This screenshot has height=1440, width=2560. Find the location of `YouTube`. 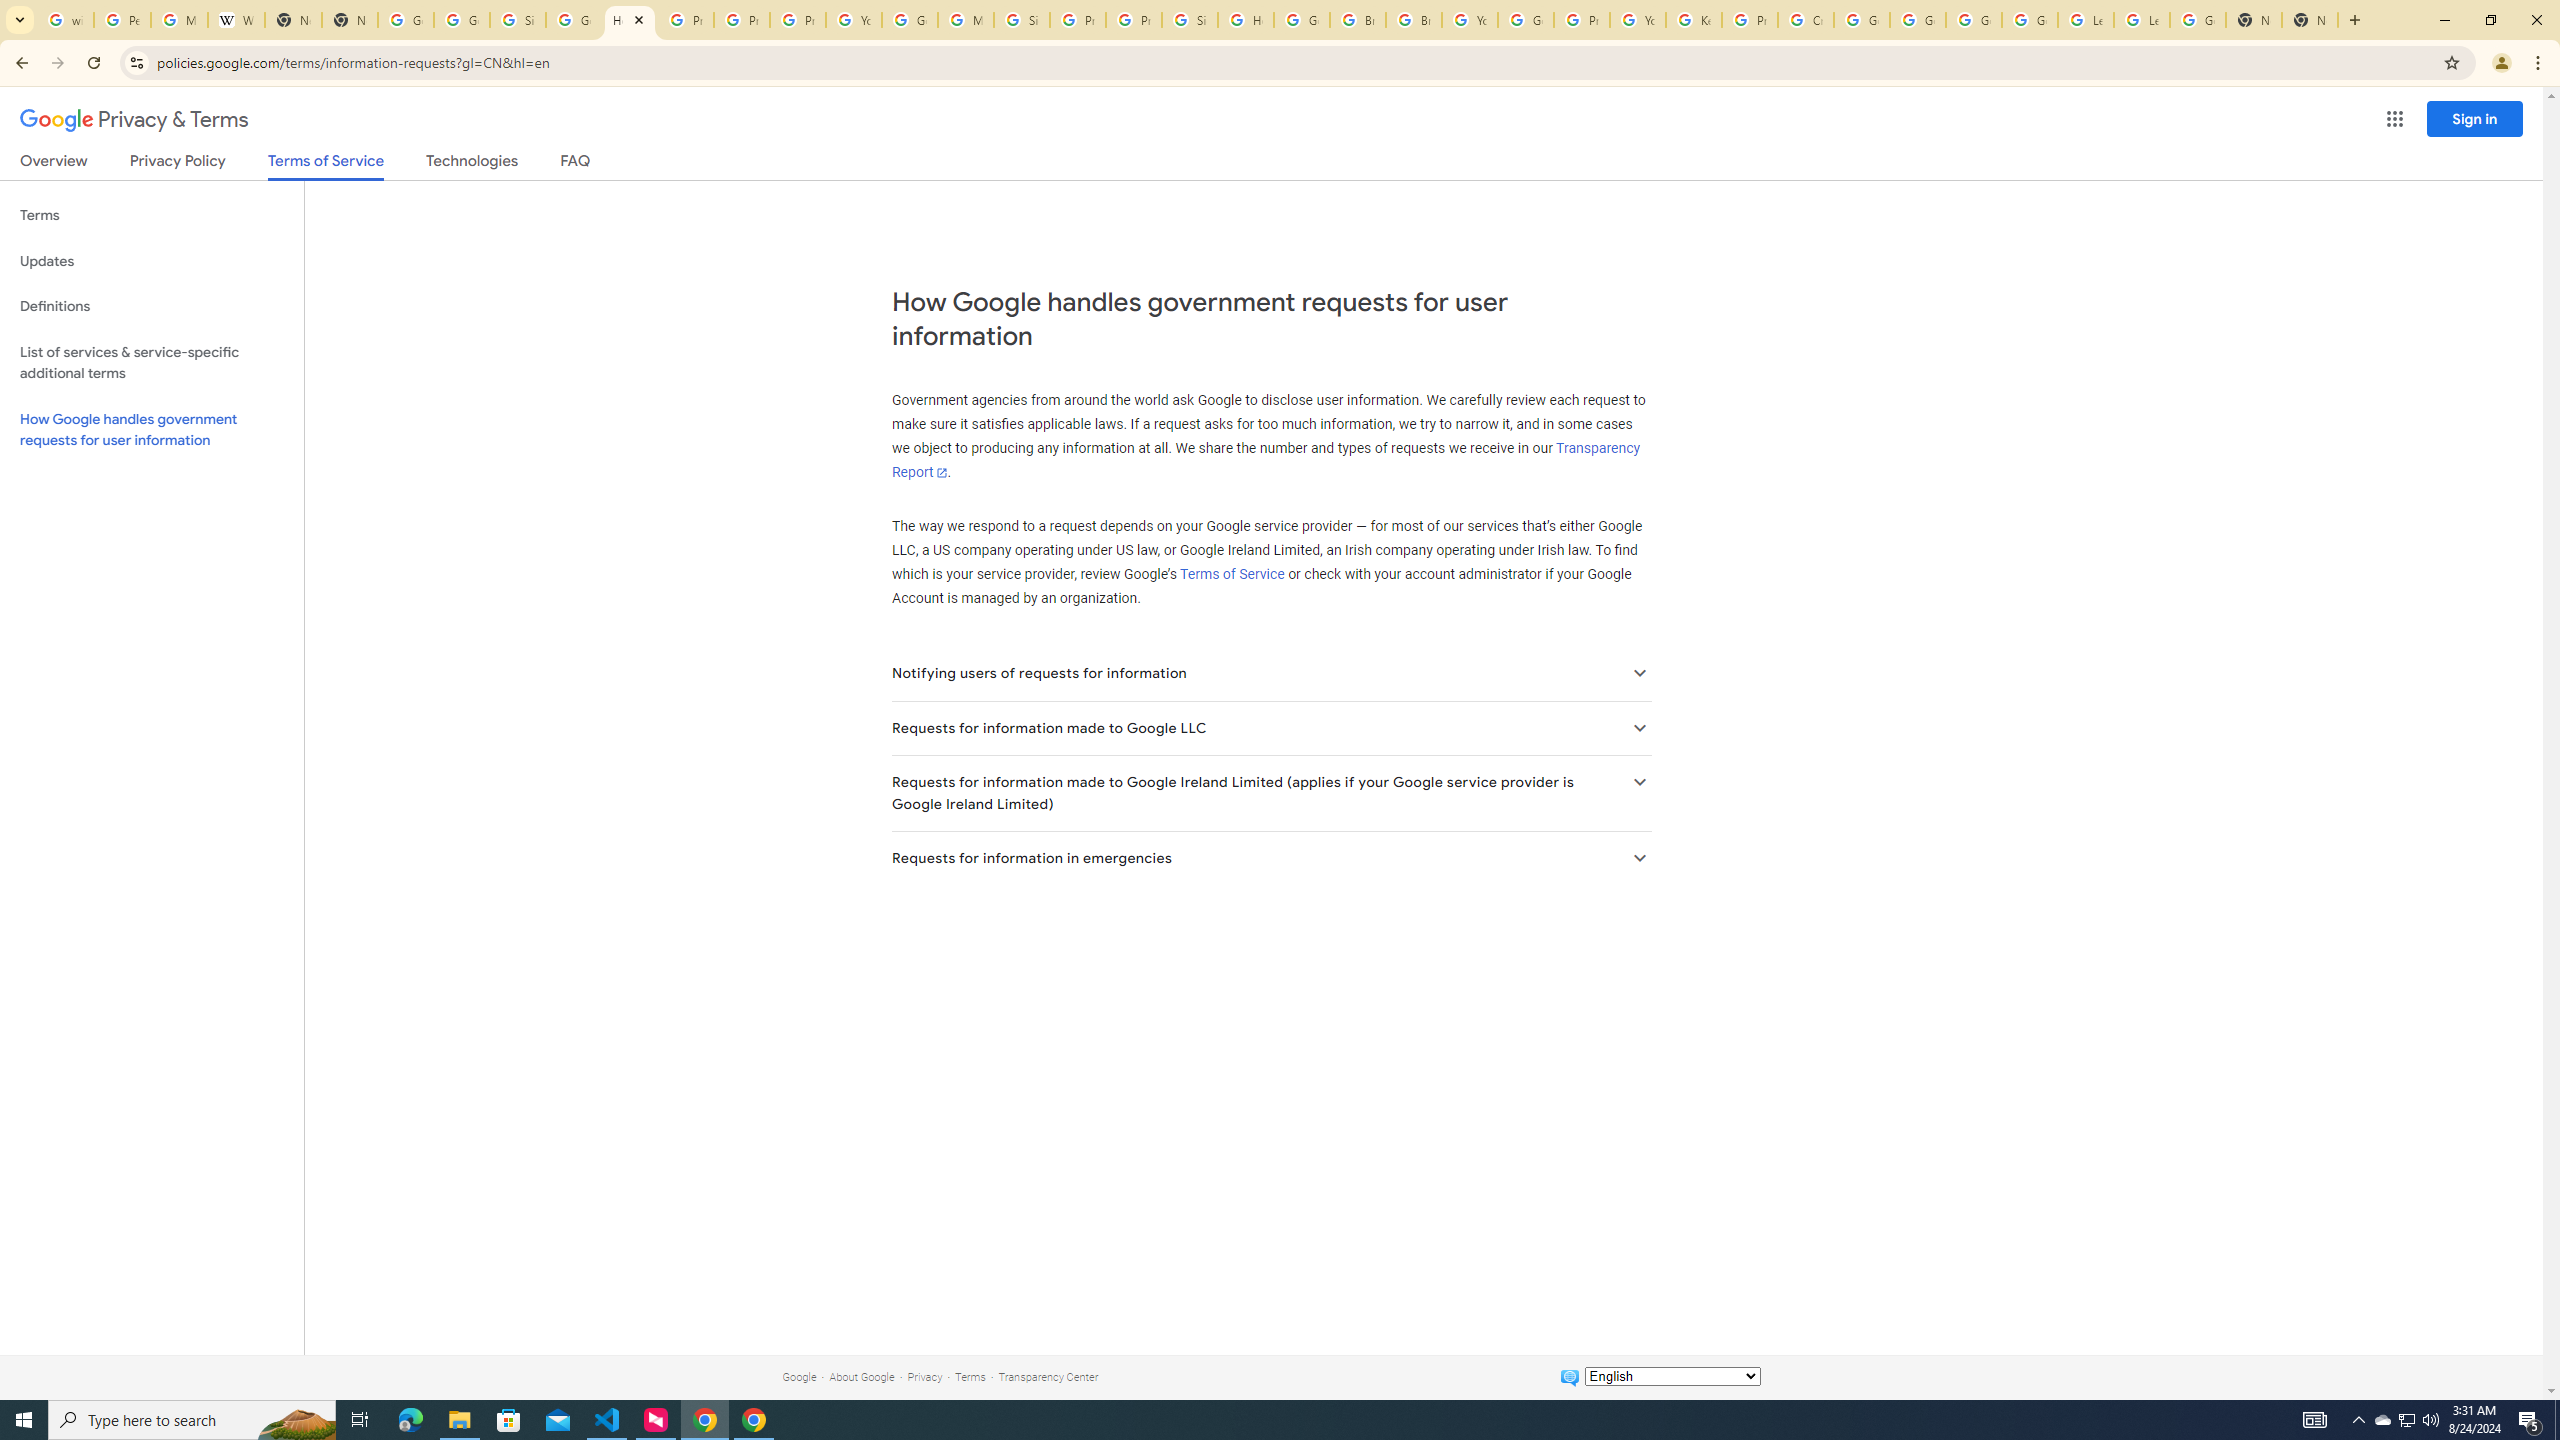

YouTube is located at coordinates (853, 20).